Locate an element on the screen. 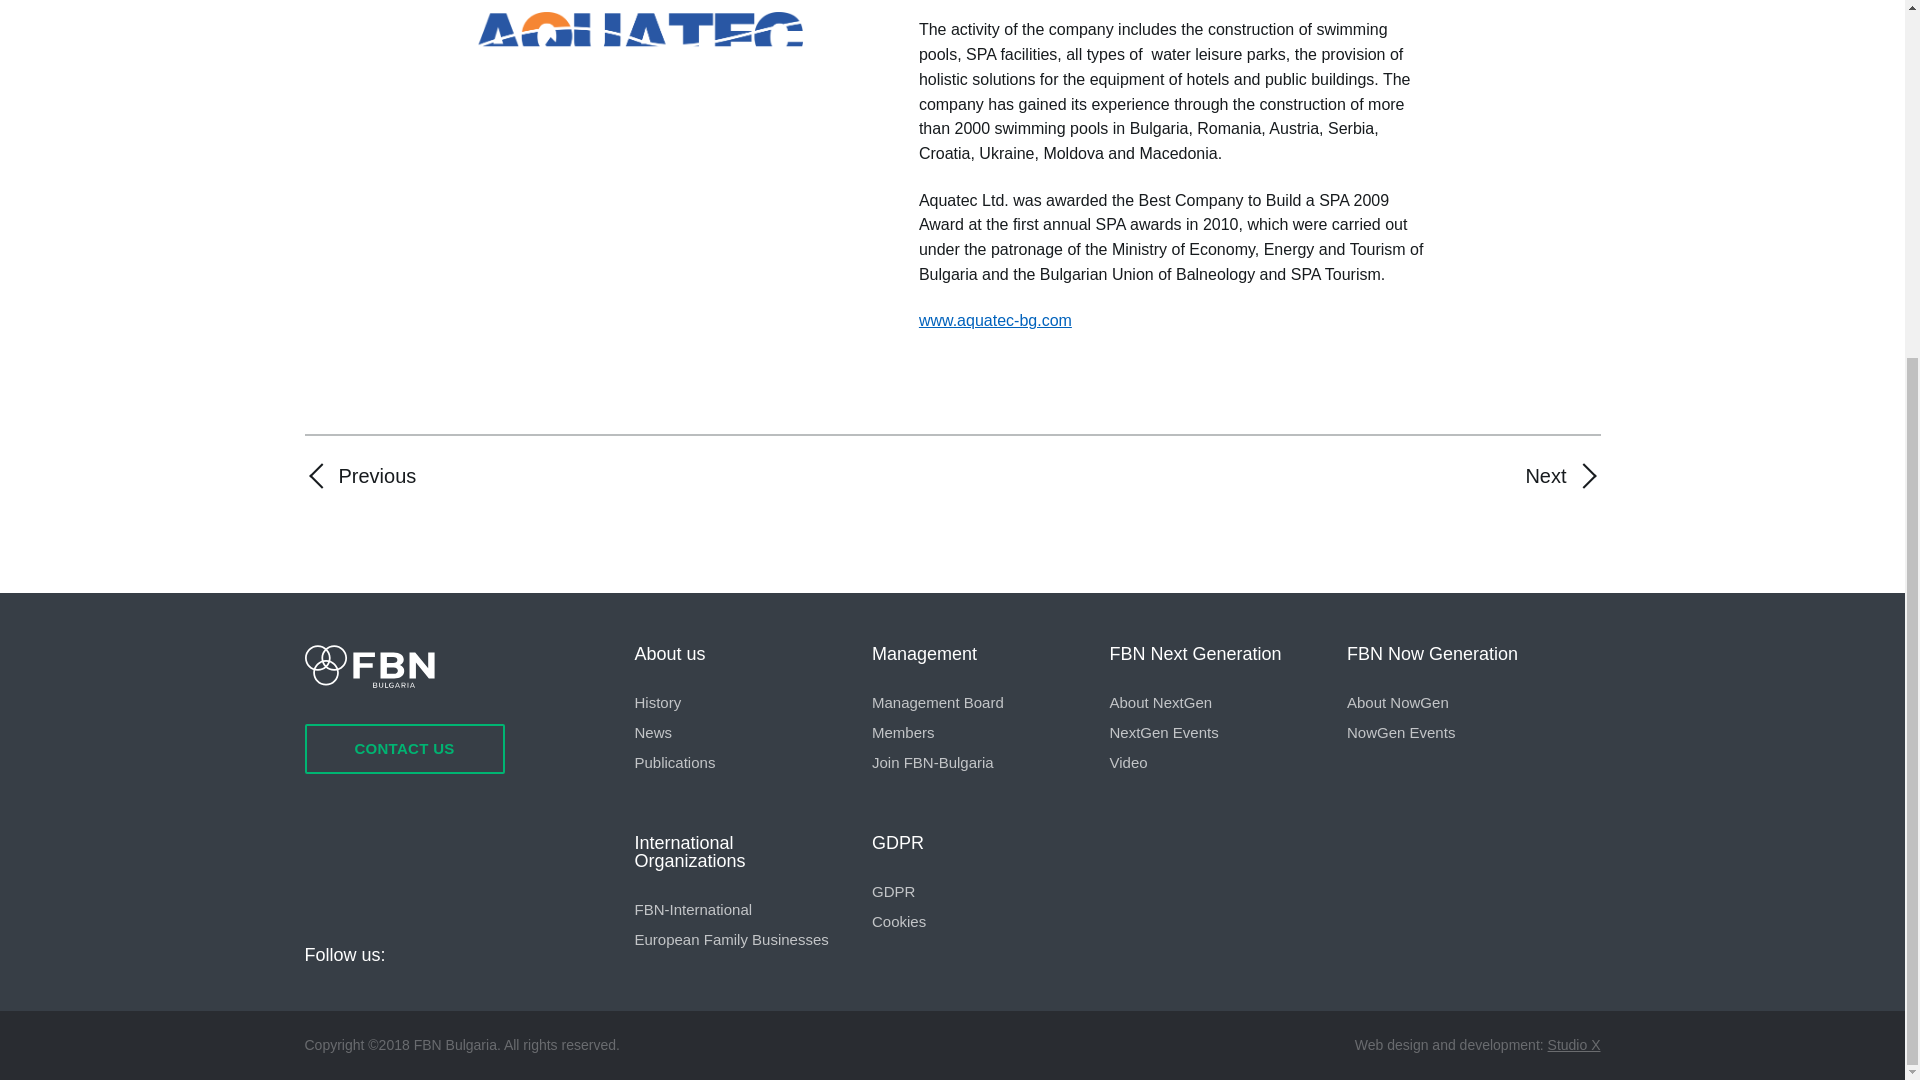 The image size is (1920, 1080). FBN Now Generation is located at coordinates (1450, 654).